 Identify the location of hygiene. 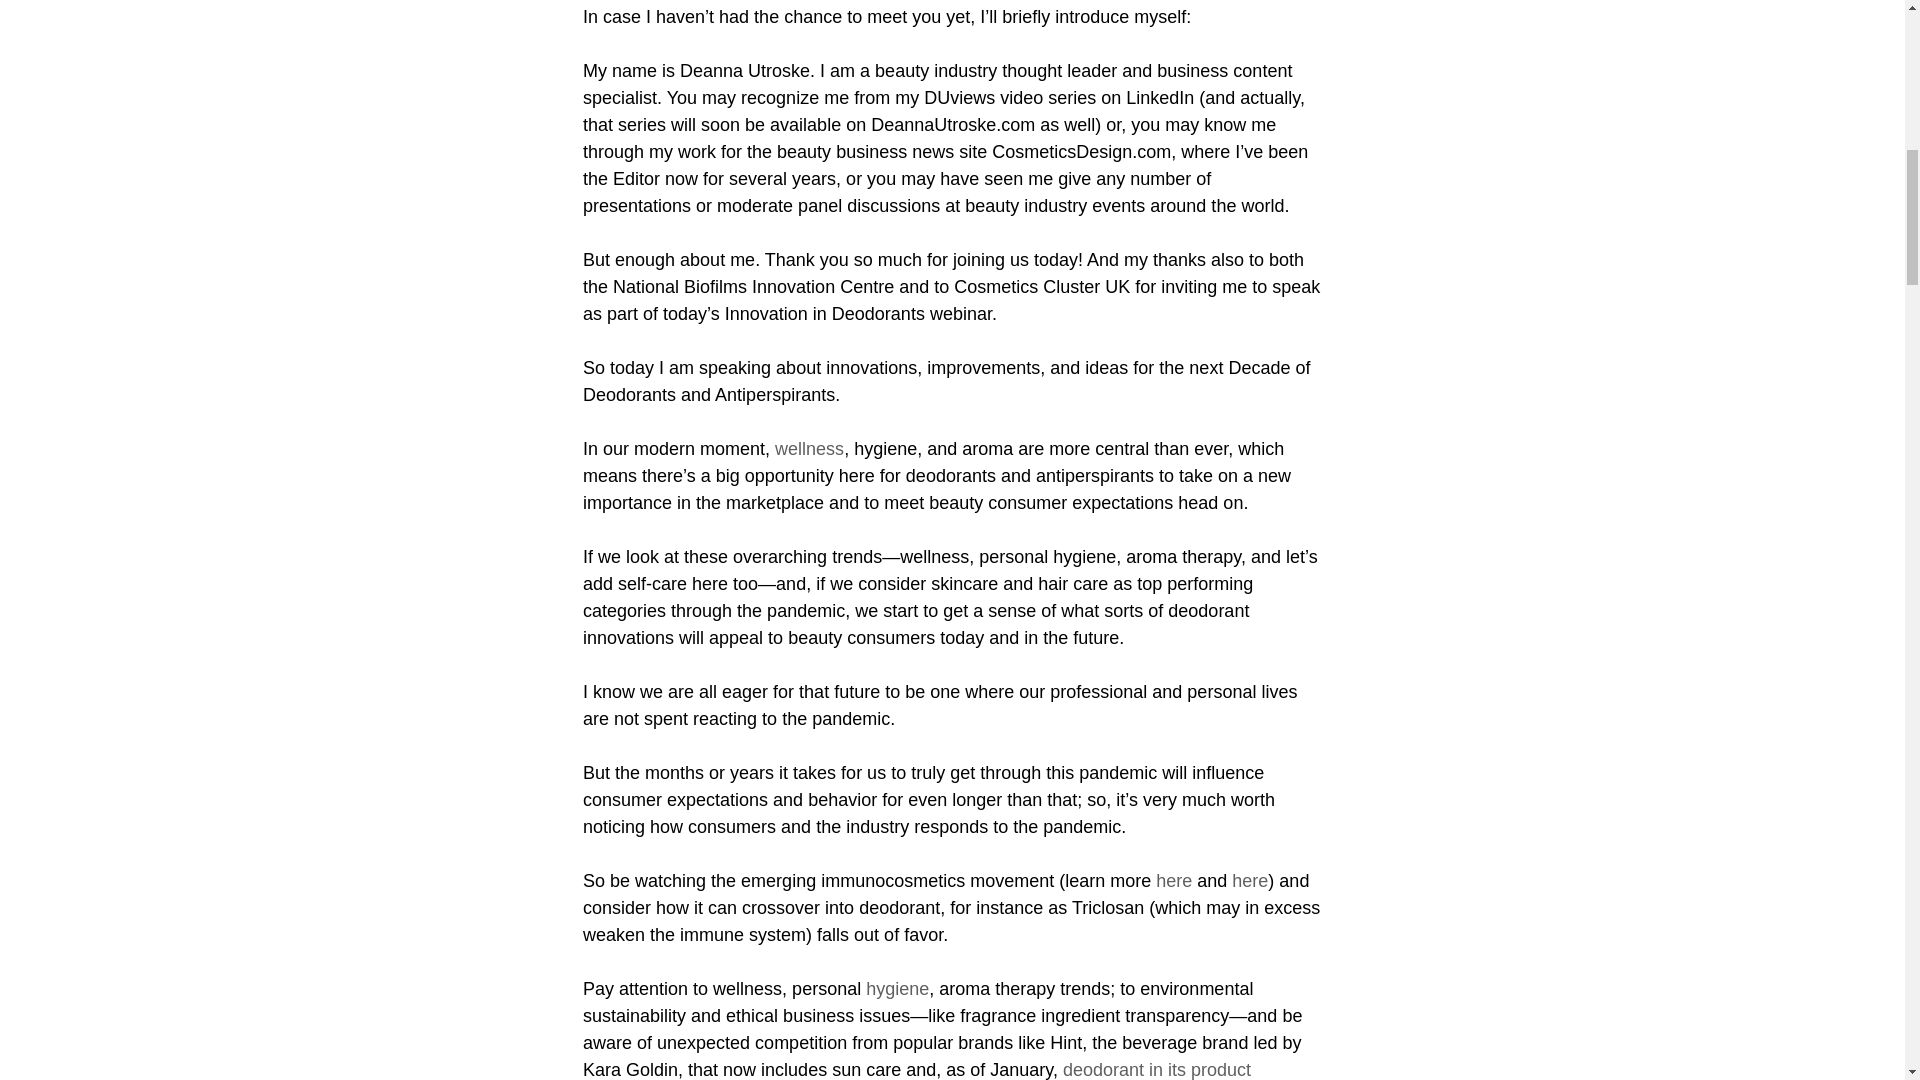
(897, 988).